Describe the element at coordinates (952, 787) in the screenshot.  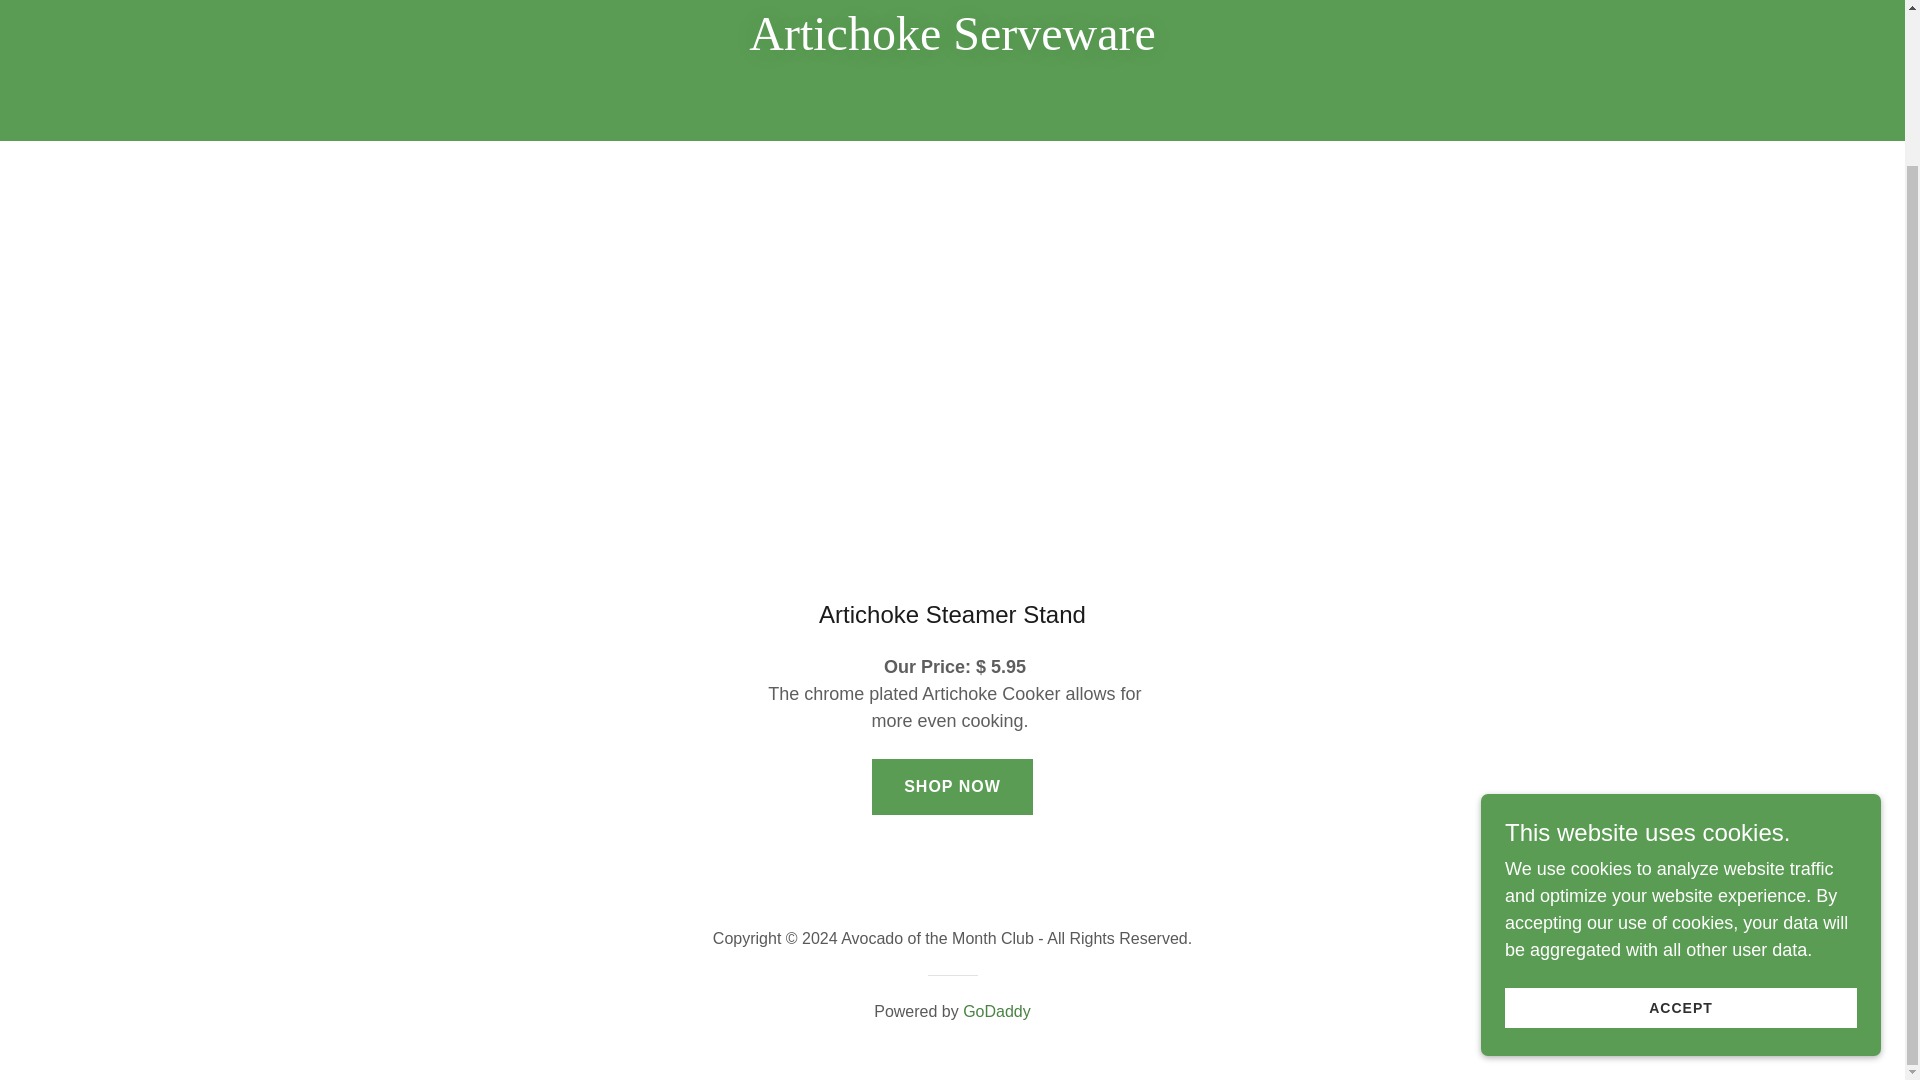
I see `SHOP NOW` at that location.